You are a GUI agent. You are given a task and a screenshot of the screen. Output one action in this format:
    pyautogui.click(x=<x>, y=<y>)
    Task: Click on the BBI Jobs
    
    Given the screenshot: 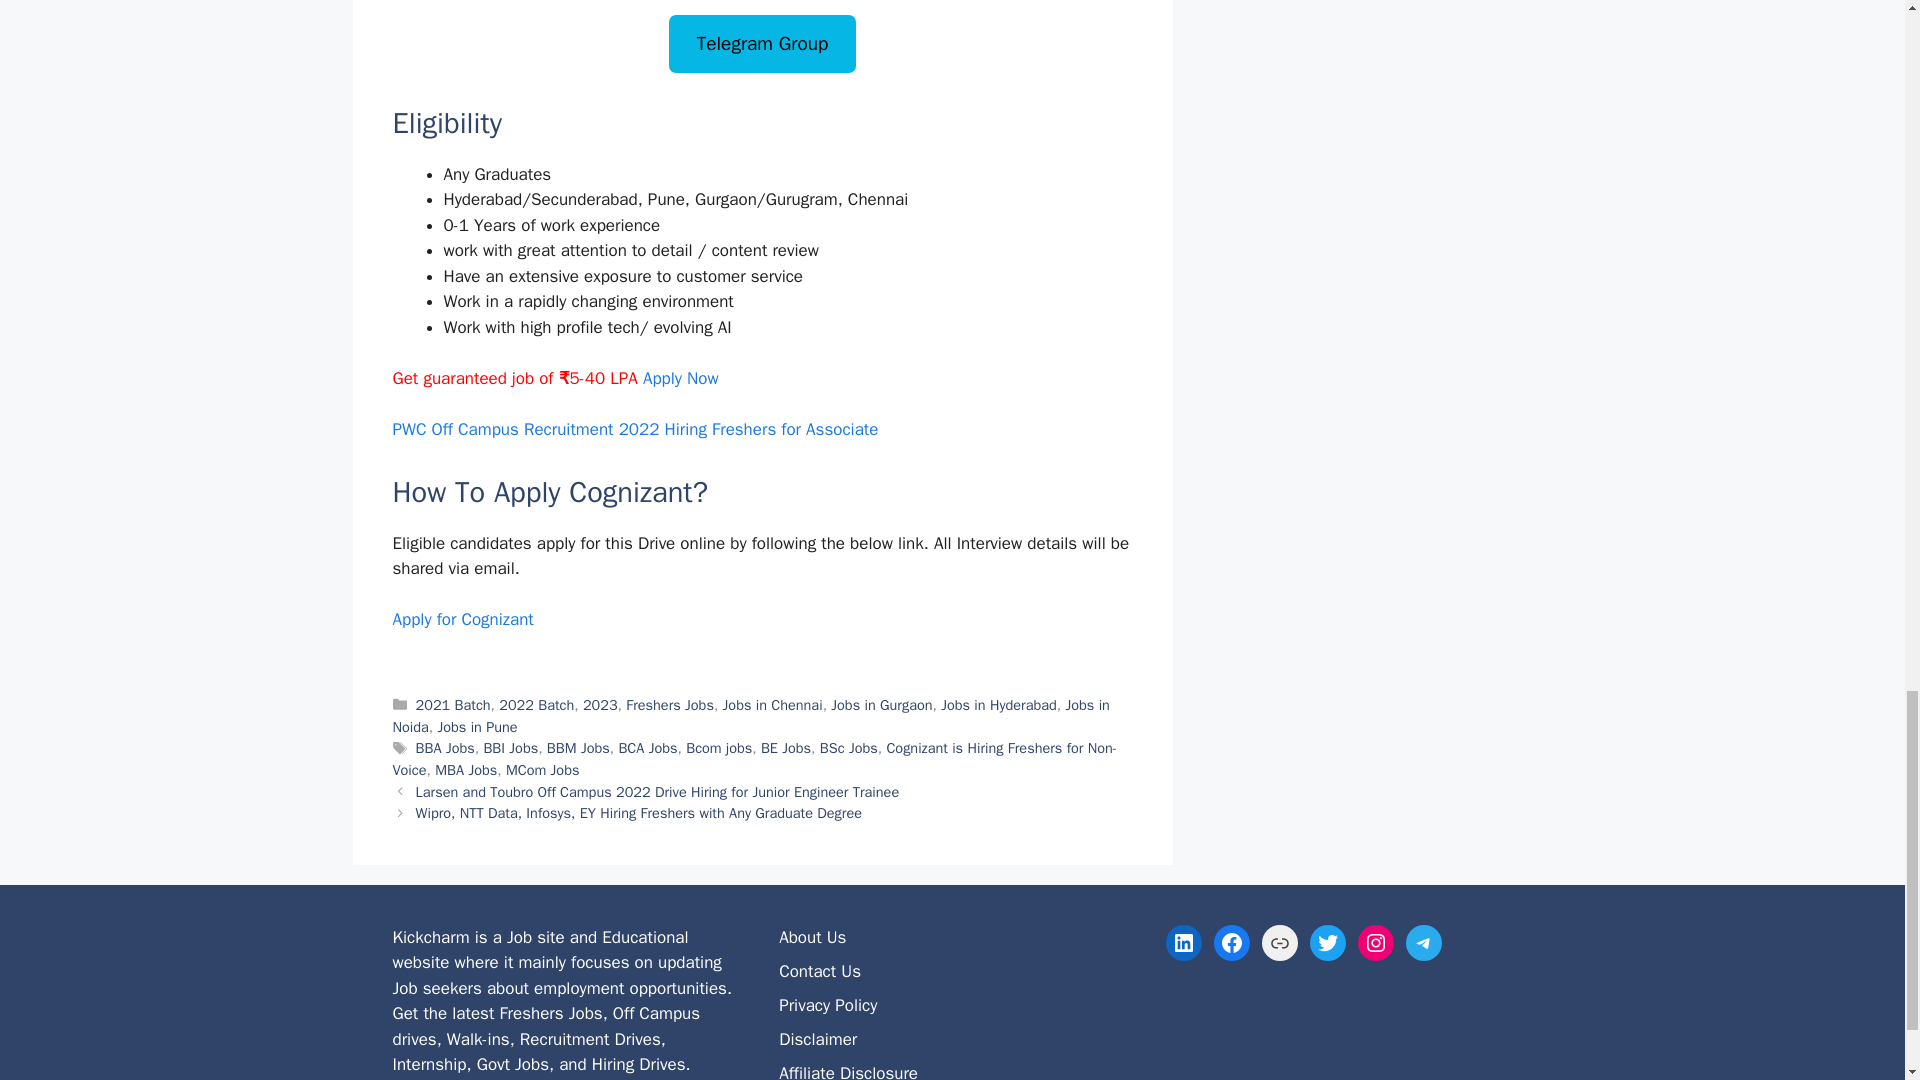 What is the action you would take?
    pyautogui.click(x=510, y=748)
    